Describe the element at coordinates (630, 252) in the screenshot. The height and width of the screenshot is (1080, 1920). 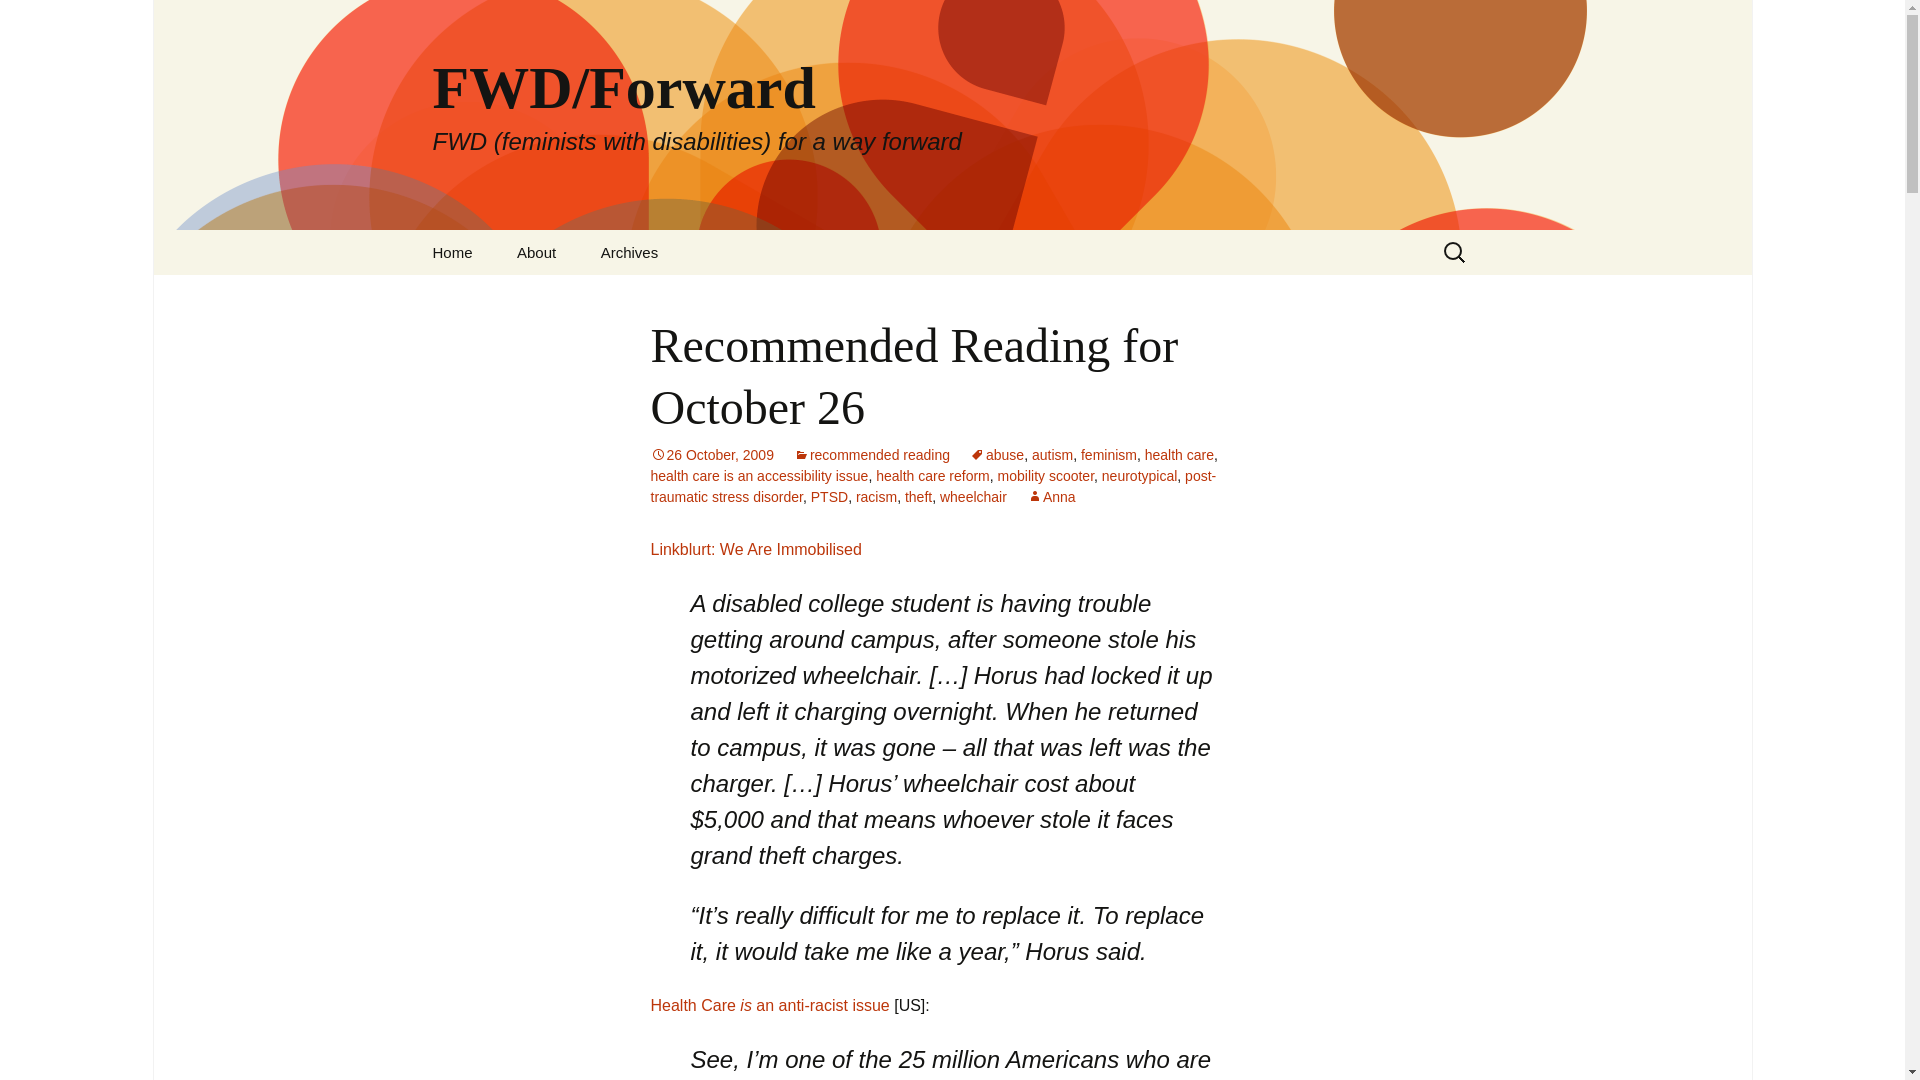
I see `Archives` at that location.